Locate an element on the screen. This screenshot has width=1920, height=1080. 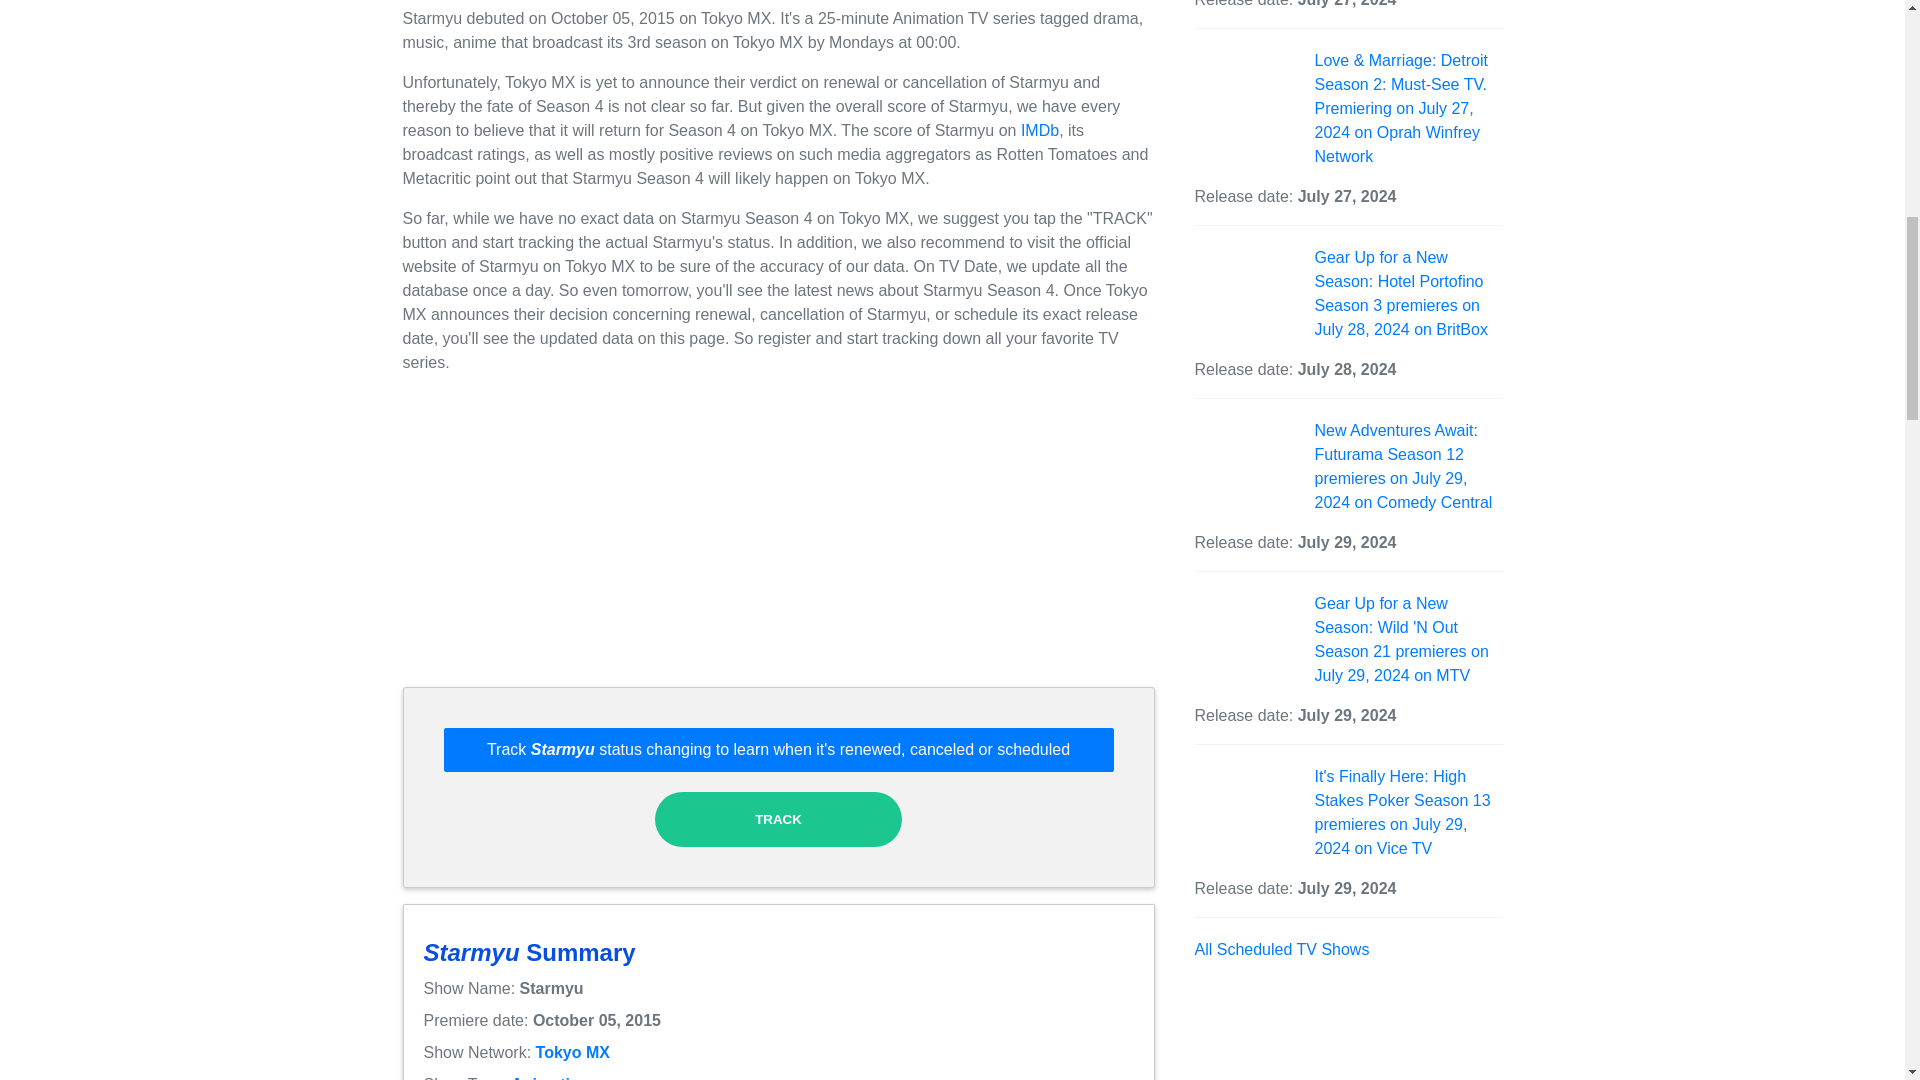
IMDb is located at coordinates (1040, 130).